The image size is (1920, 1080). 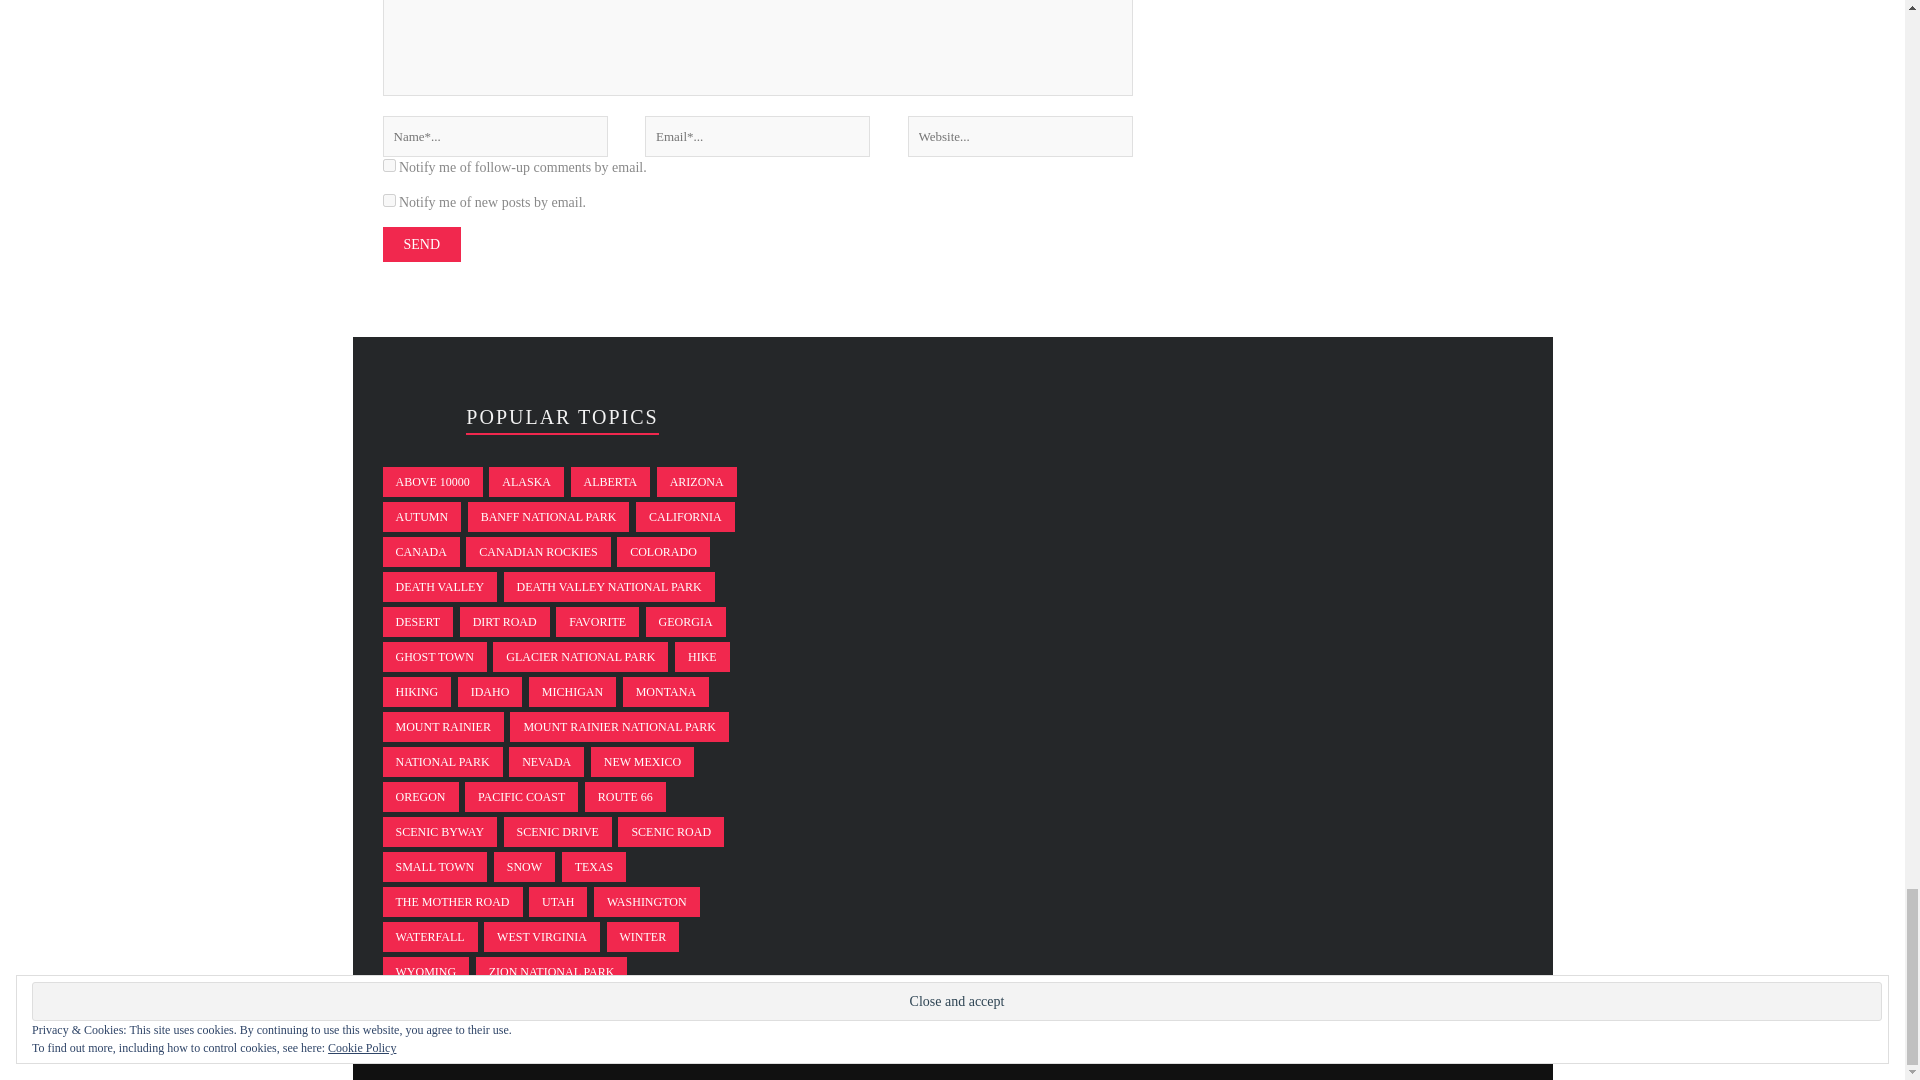 What do you see at coordinates (388, 200) in the screenshot?
I see `subscribe` at bounding box center [388, 200].